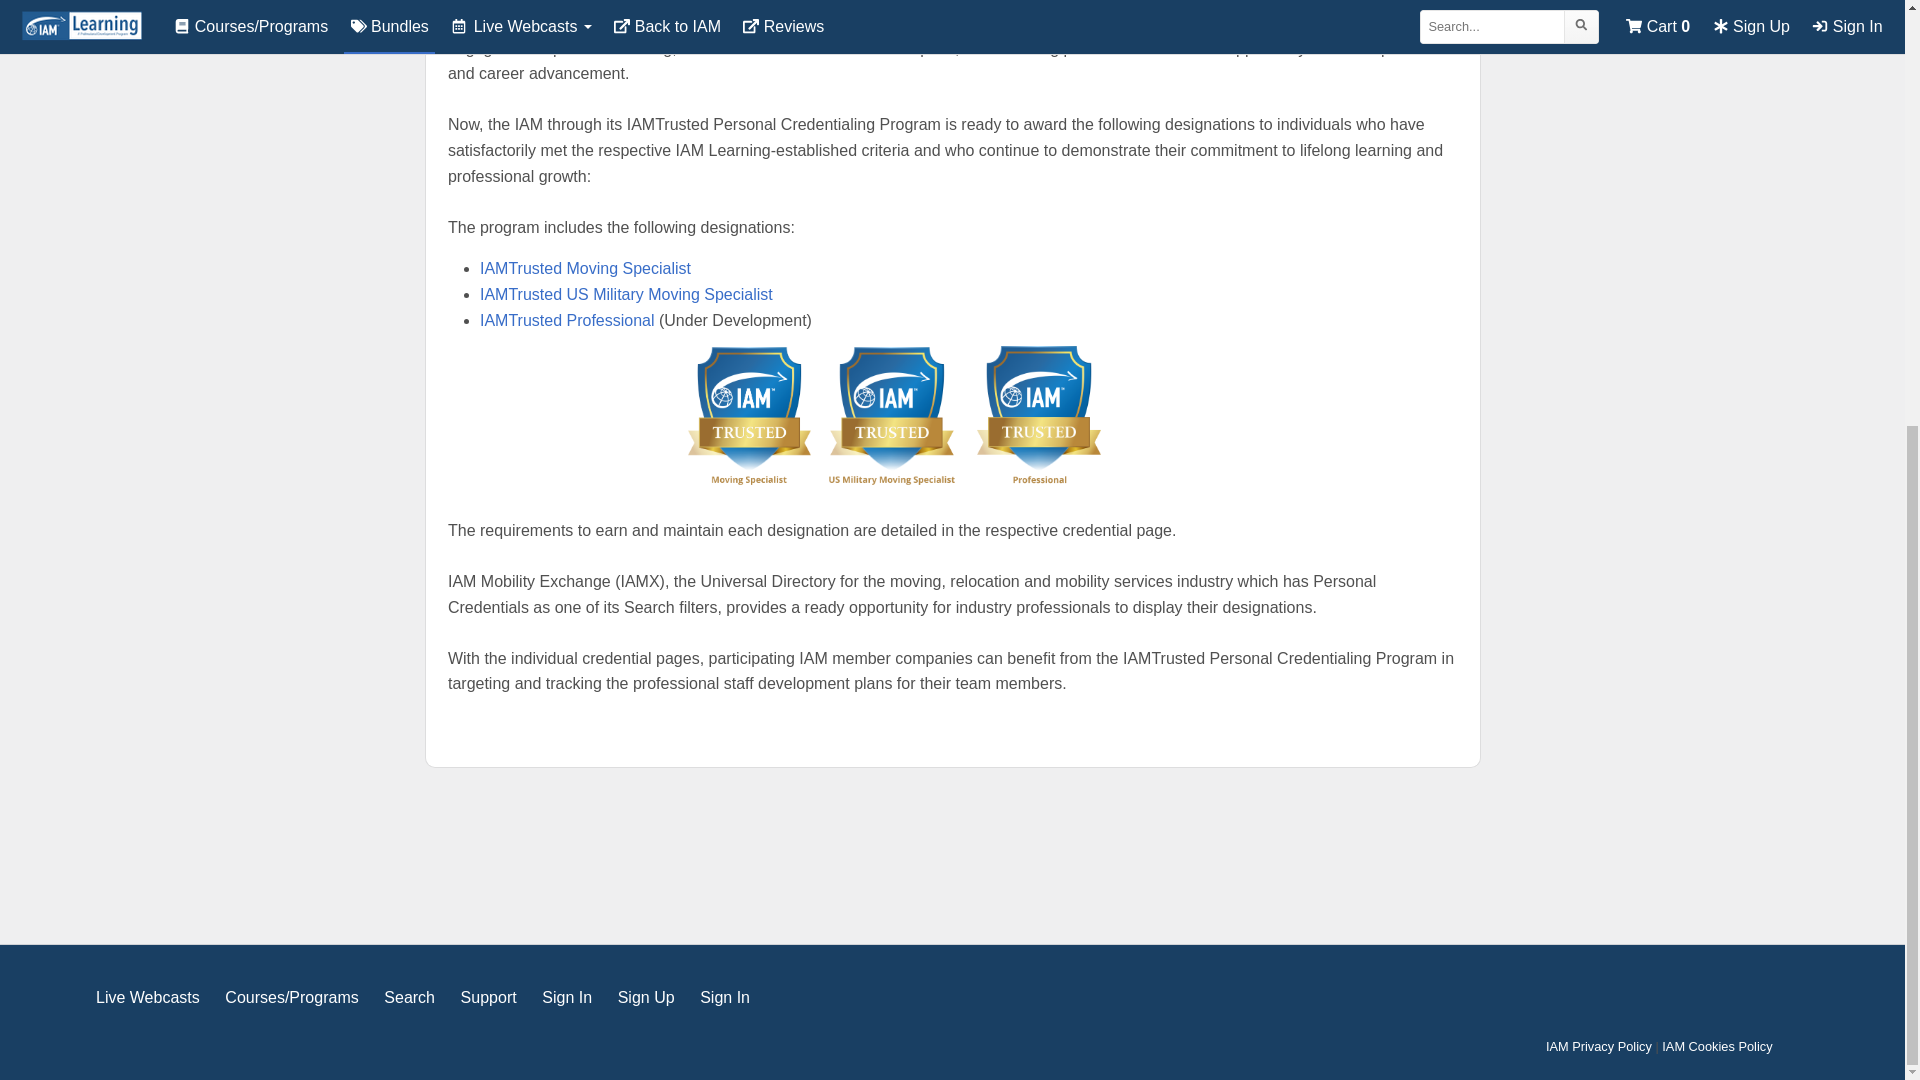 The image size is (1920, 1080). What do you see at coordinates (566, 997) in the screenshot?
I see `Sign In` at bounding box center [566, 997].